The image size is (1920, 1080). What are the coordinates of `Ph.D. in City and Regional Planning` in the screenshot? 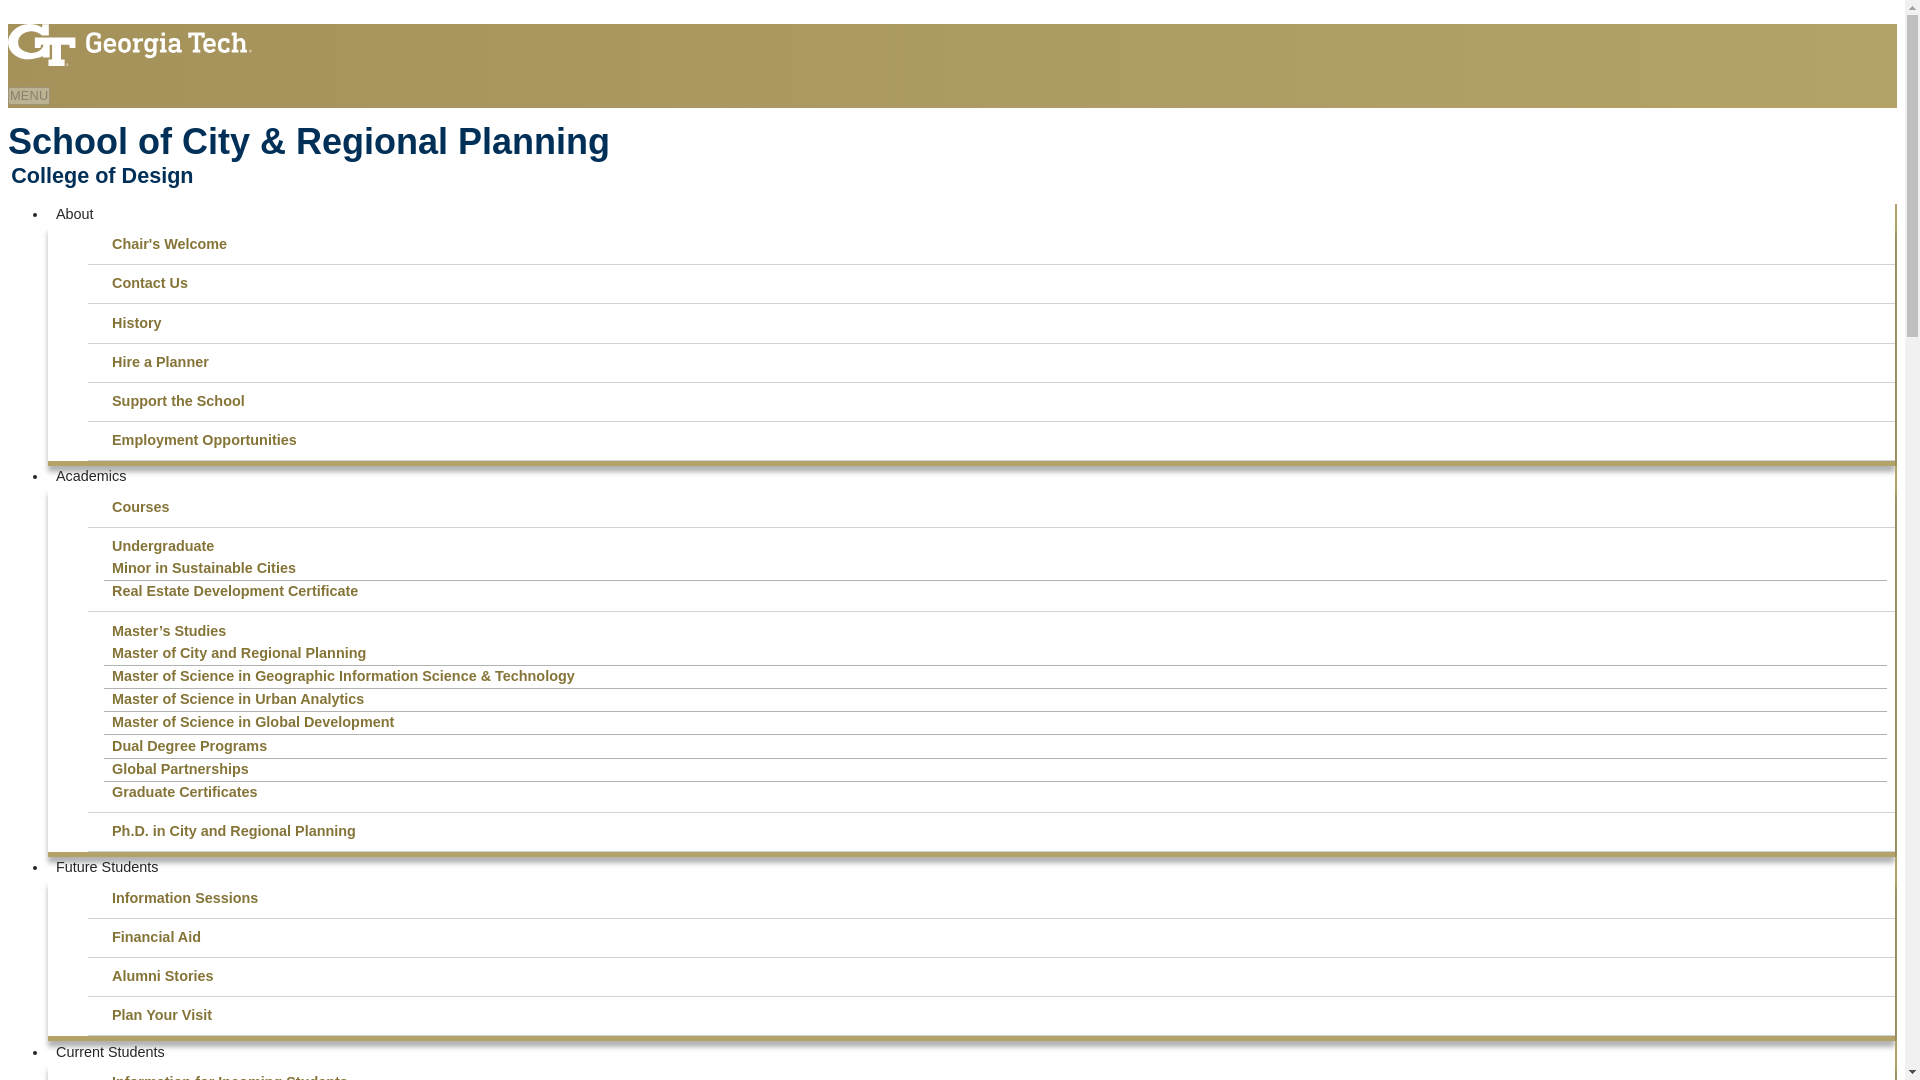 It's located at (995, 832).